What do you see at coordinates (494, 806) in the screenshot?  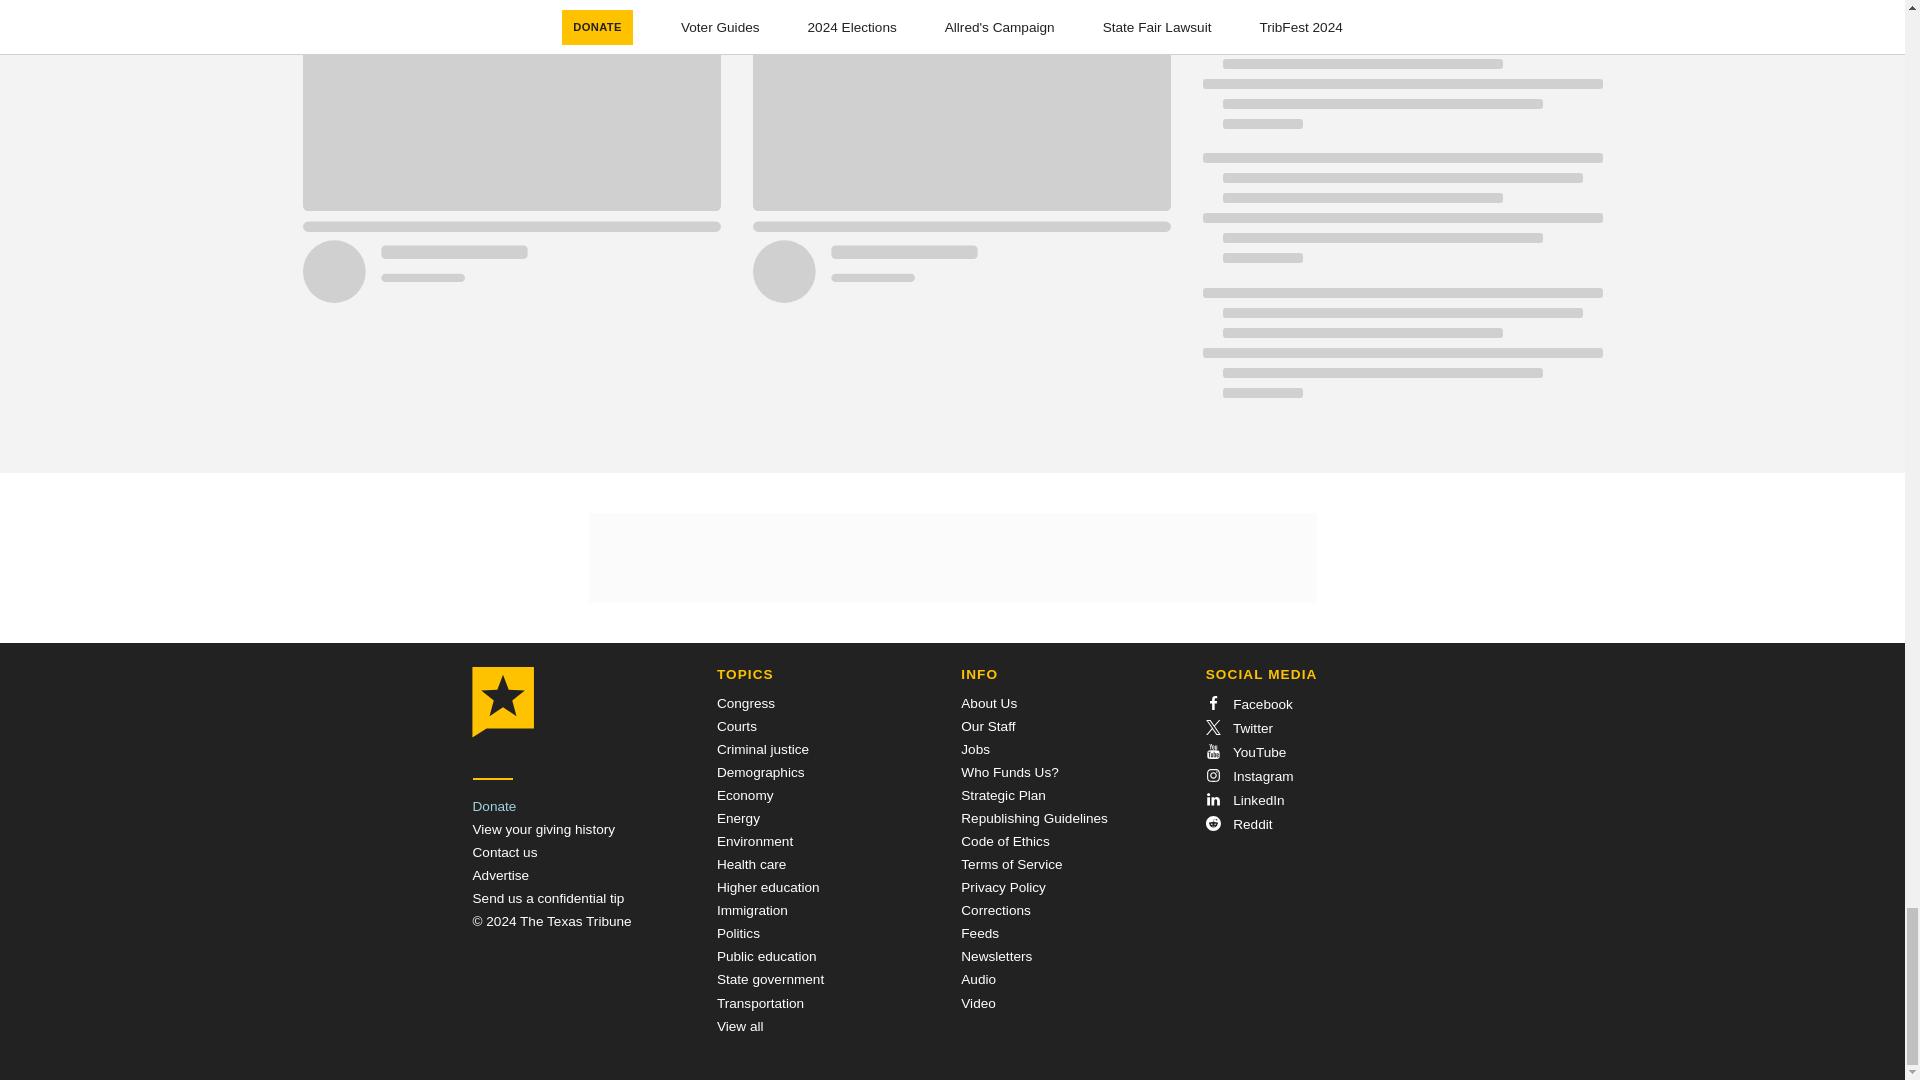 I see `Donate` at bounding box center [494, 806].